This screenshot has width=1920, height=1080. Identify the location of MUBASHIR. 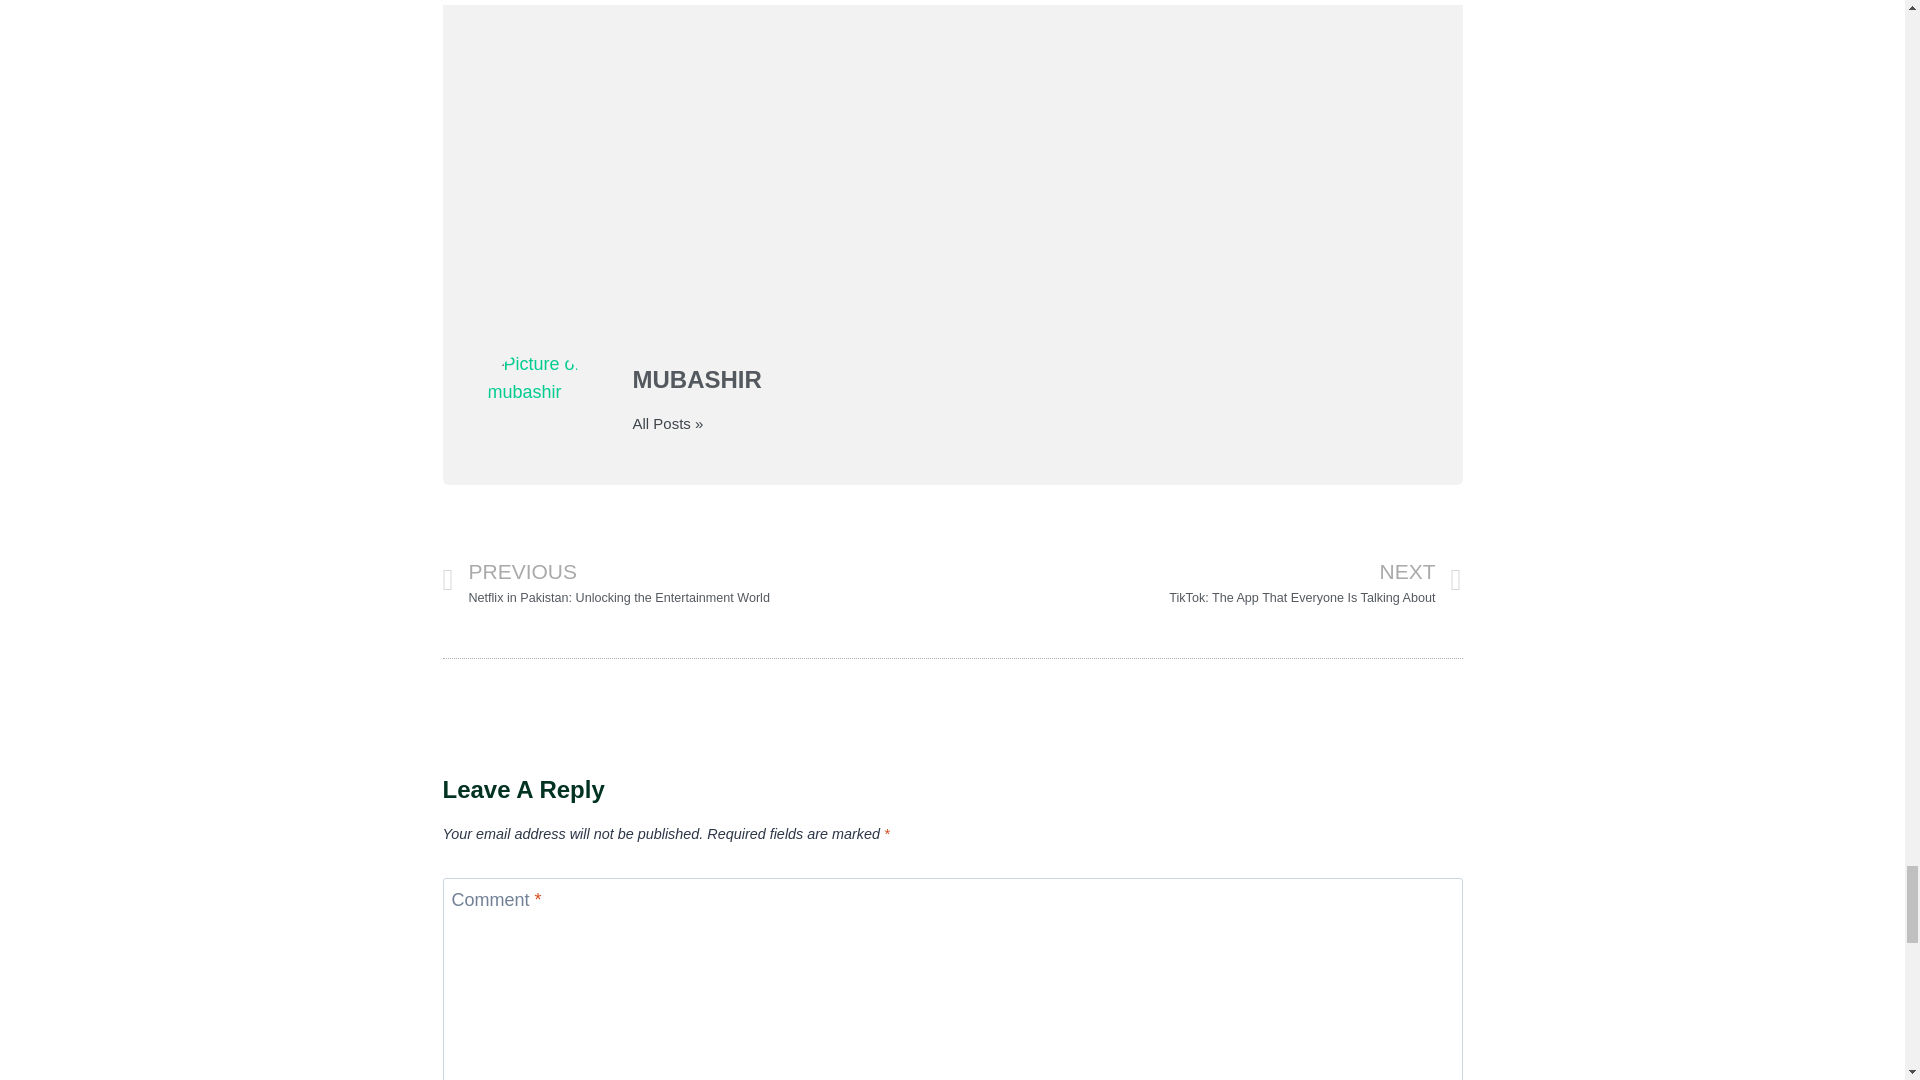
(1024, 380).